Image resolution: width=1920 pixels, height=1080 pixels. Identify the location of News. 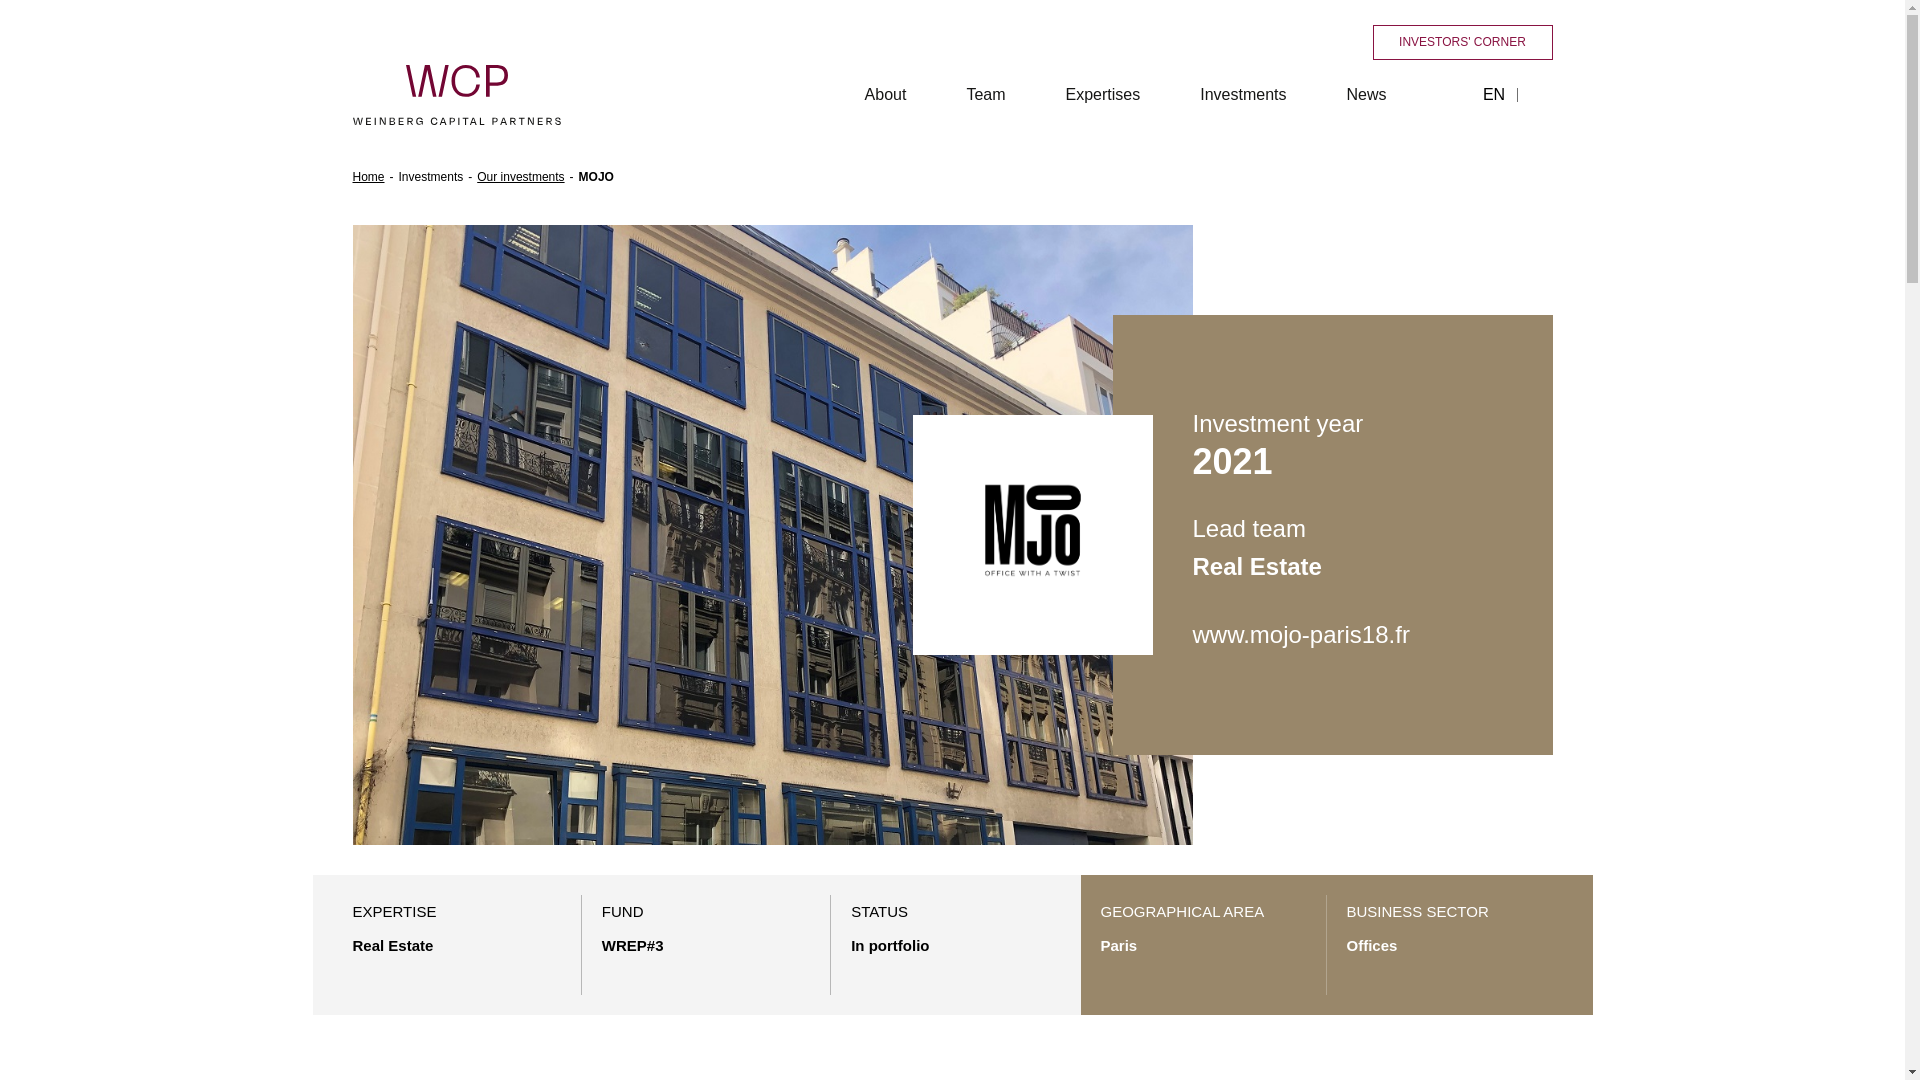
(1366, 94).